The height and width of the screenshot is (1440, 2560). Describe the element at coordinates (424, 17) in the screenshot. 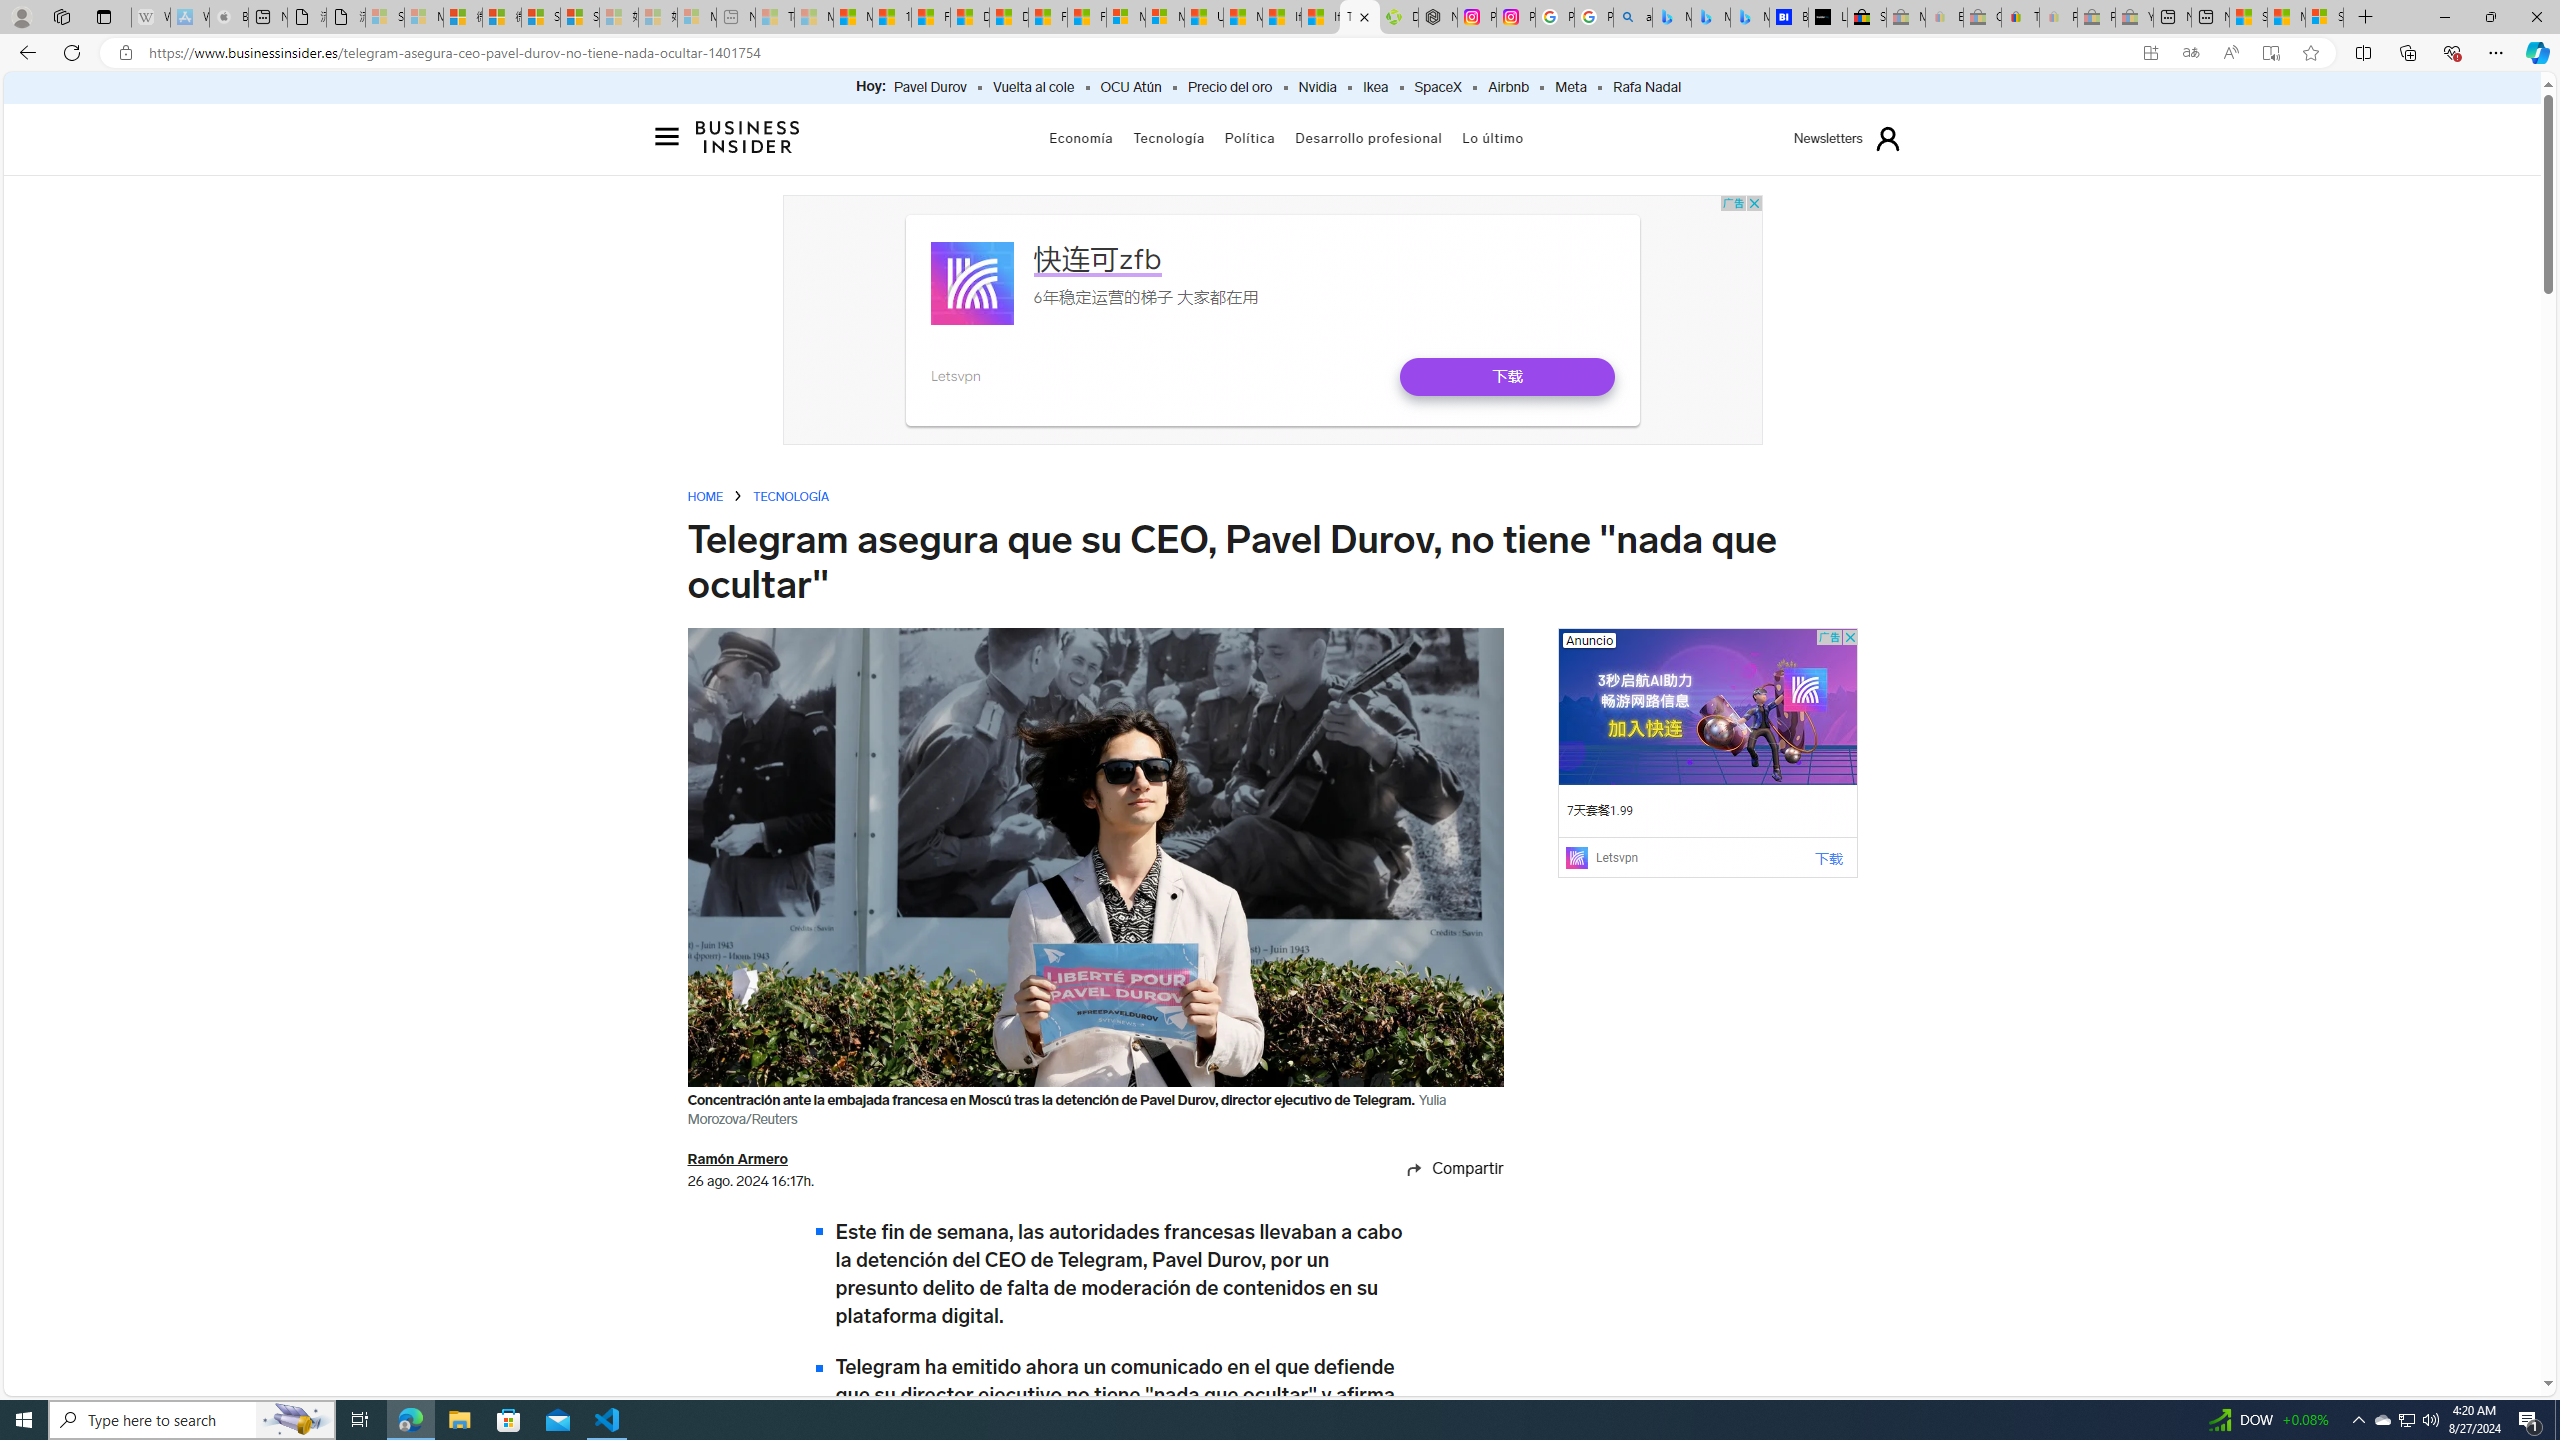

I see `Microsoft Services Agreement - Sleeping` at that location.